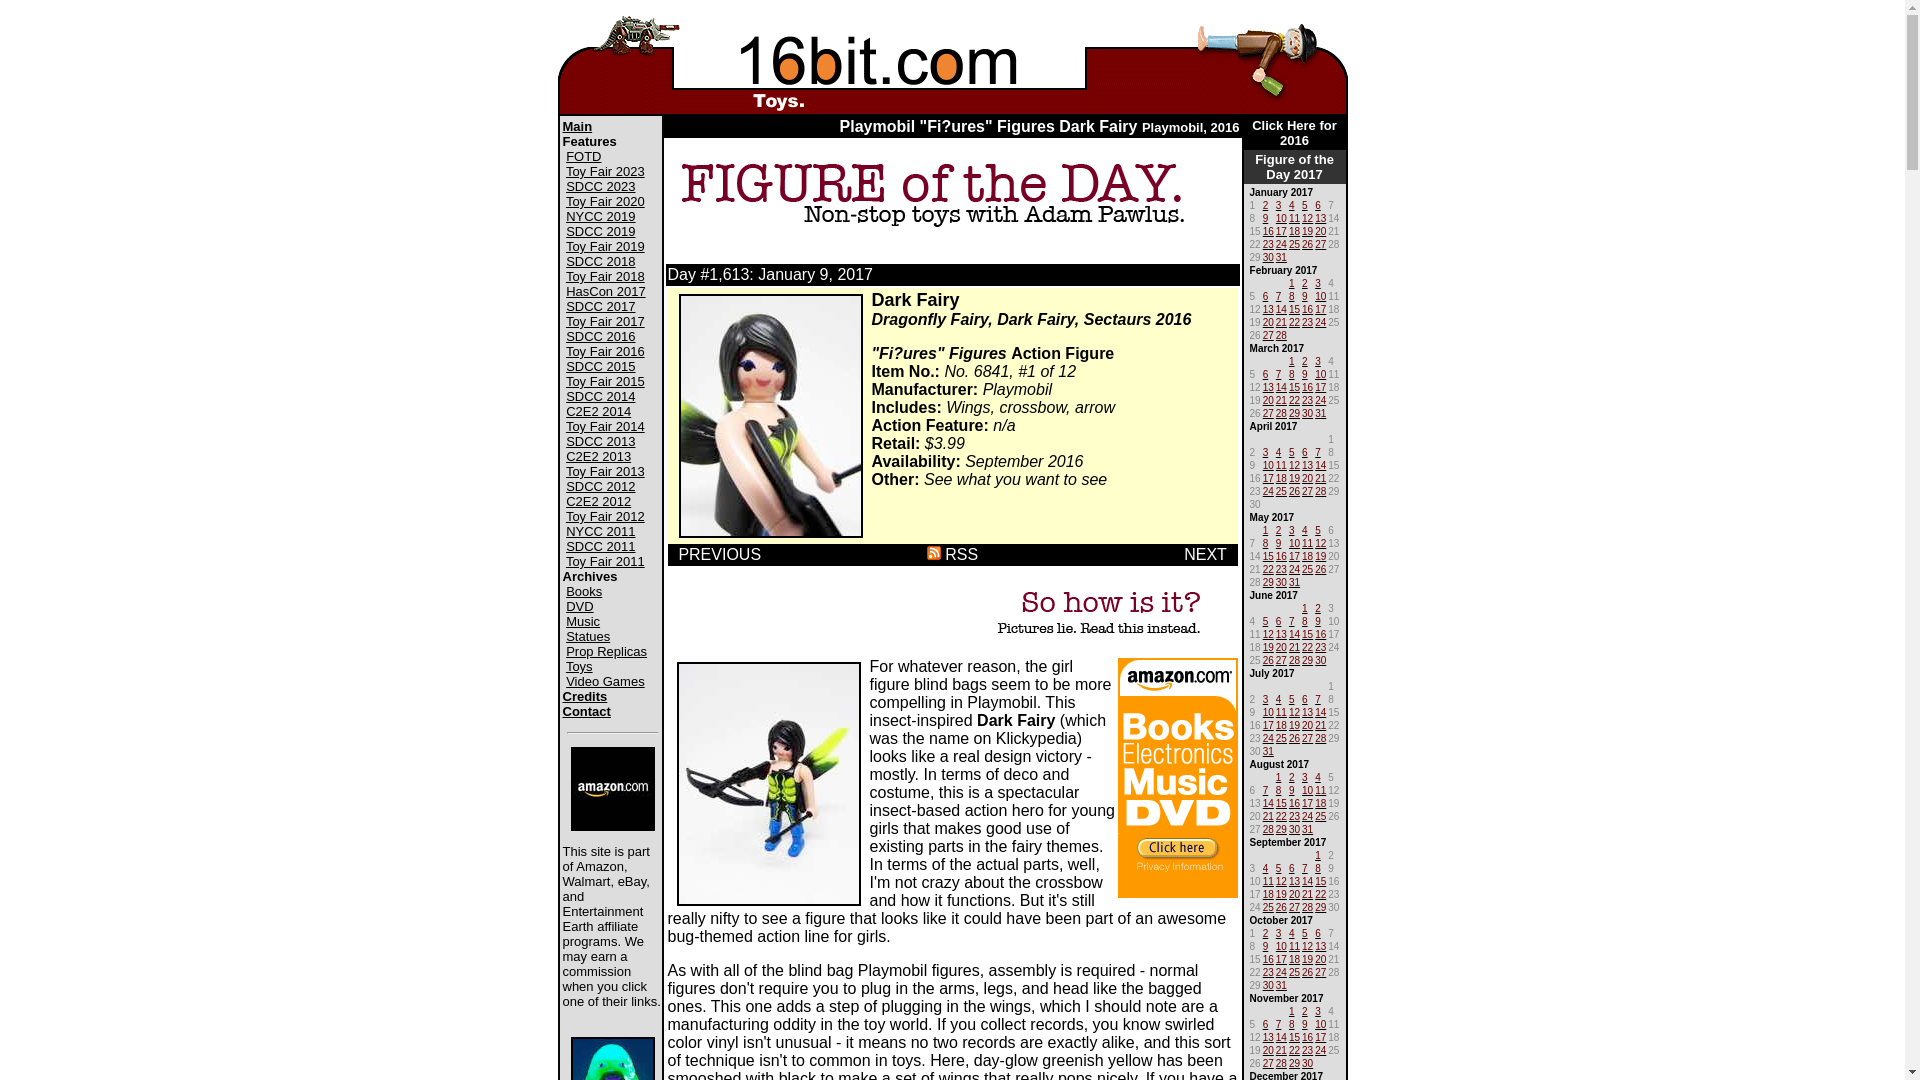  What do you see at coordinates (1279, 372) in the screenshot?
I see `7` at bounding box center [1279, 372].